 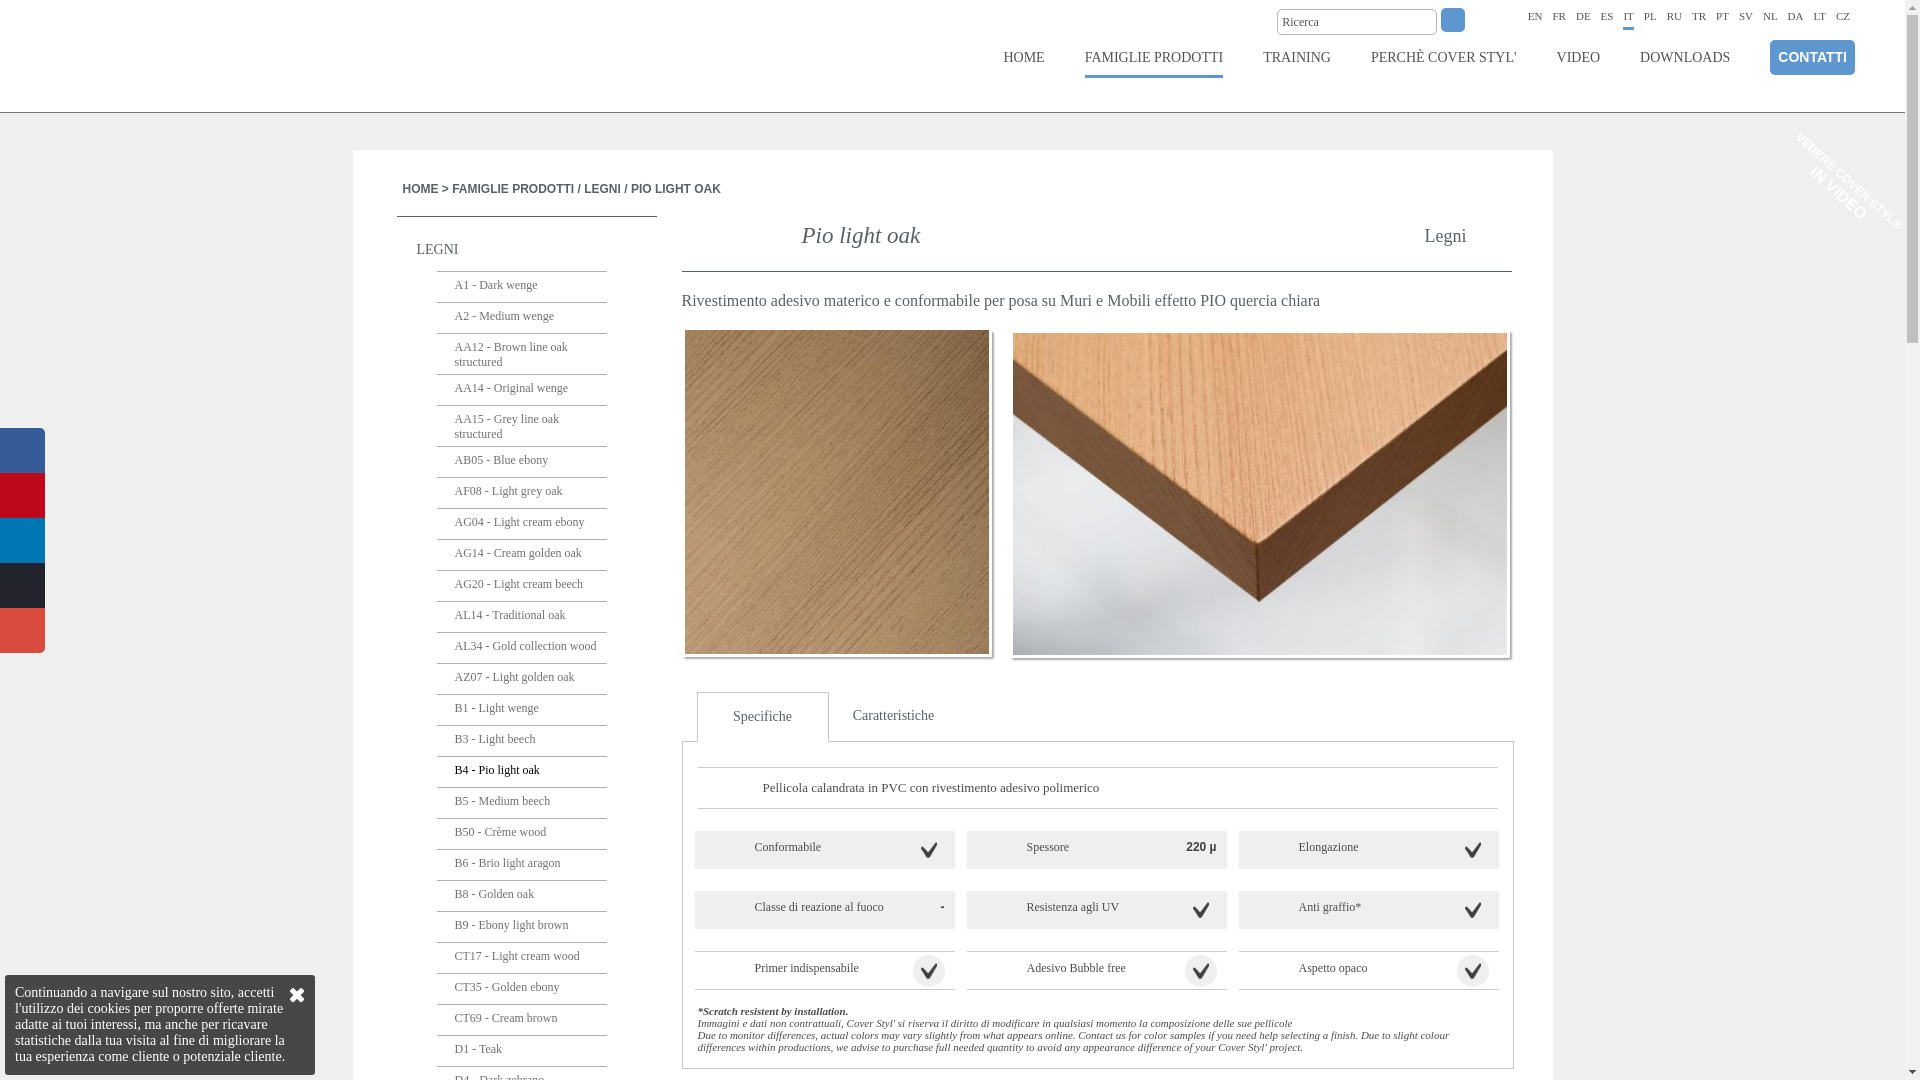 I want to click on VIDEO, so click(x=1579, y=58).